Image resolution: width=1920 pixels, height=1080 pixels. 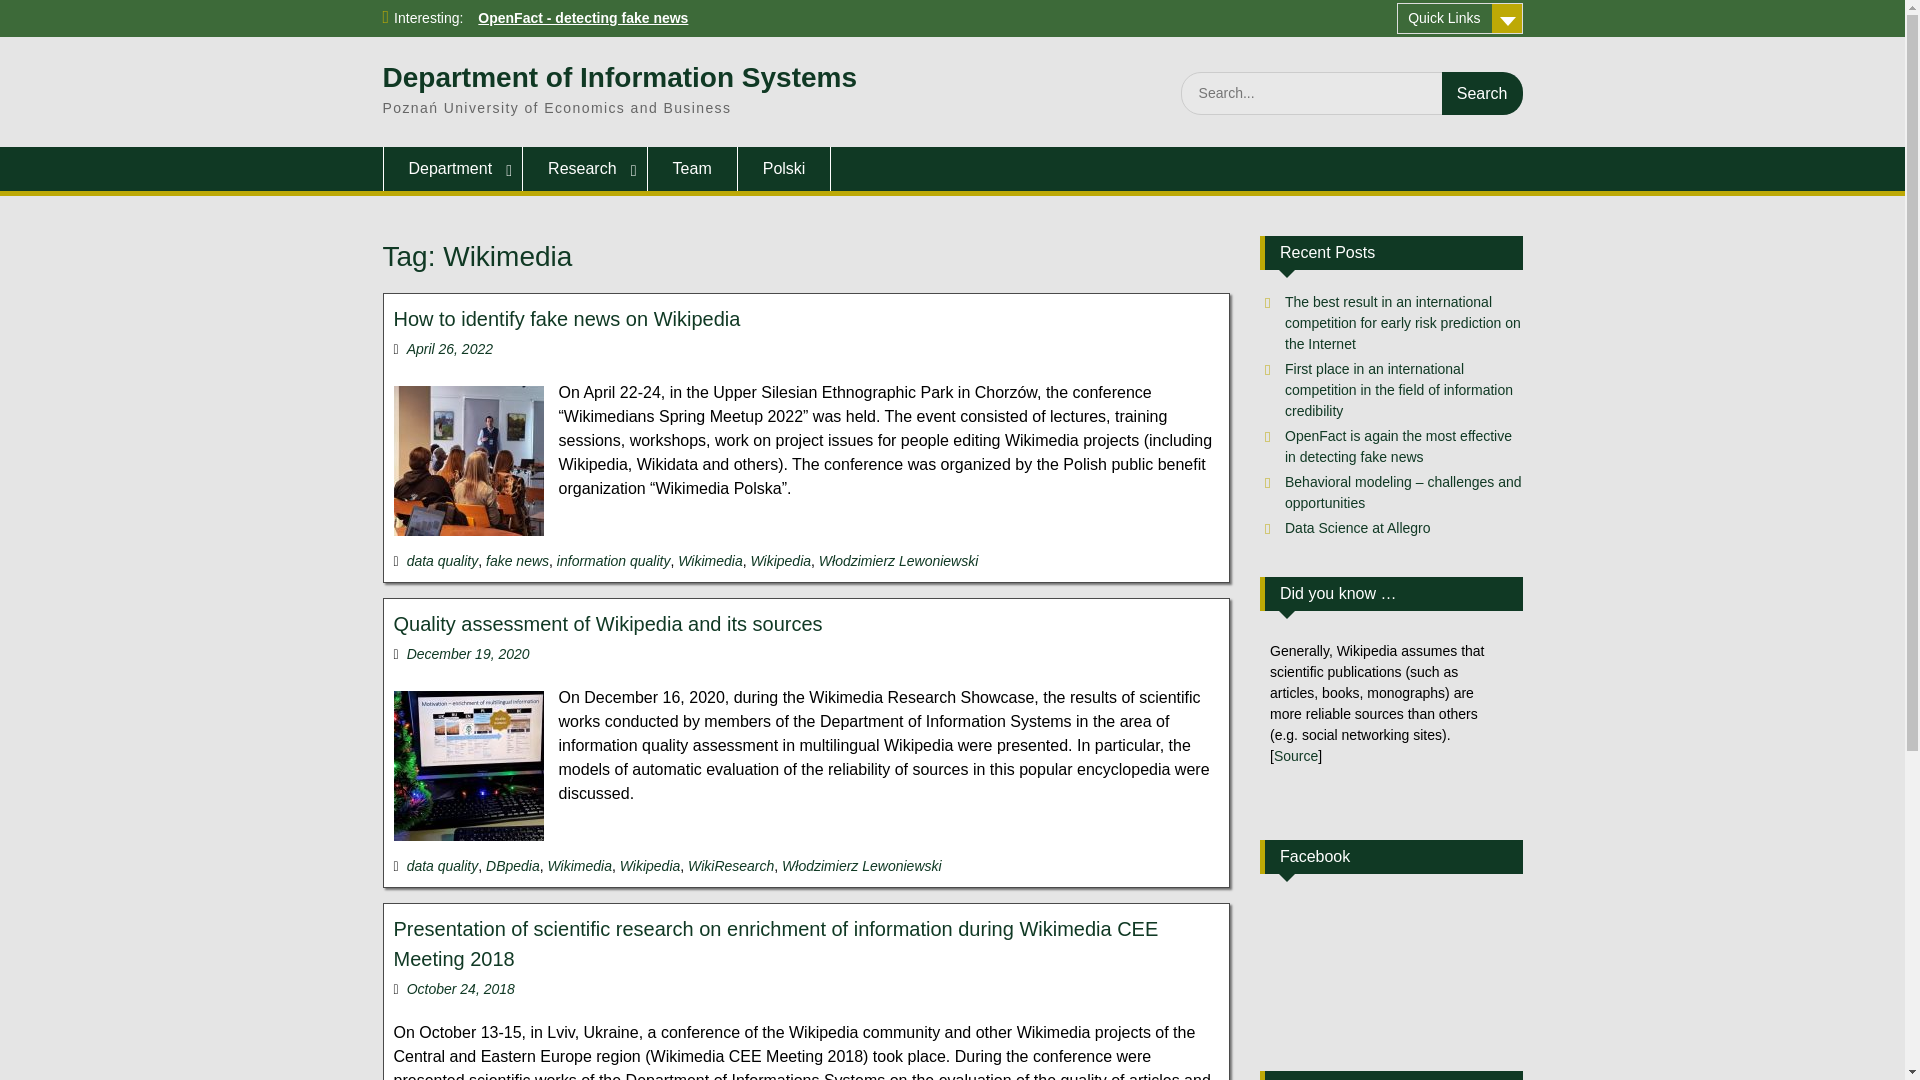 What do you see at coordinates (1351, 93) in the screenshot?
I see `Search for:` at bounding box center [1351, 93].